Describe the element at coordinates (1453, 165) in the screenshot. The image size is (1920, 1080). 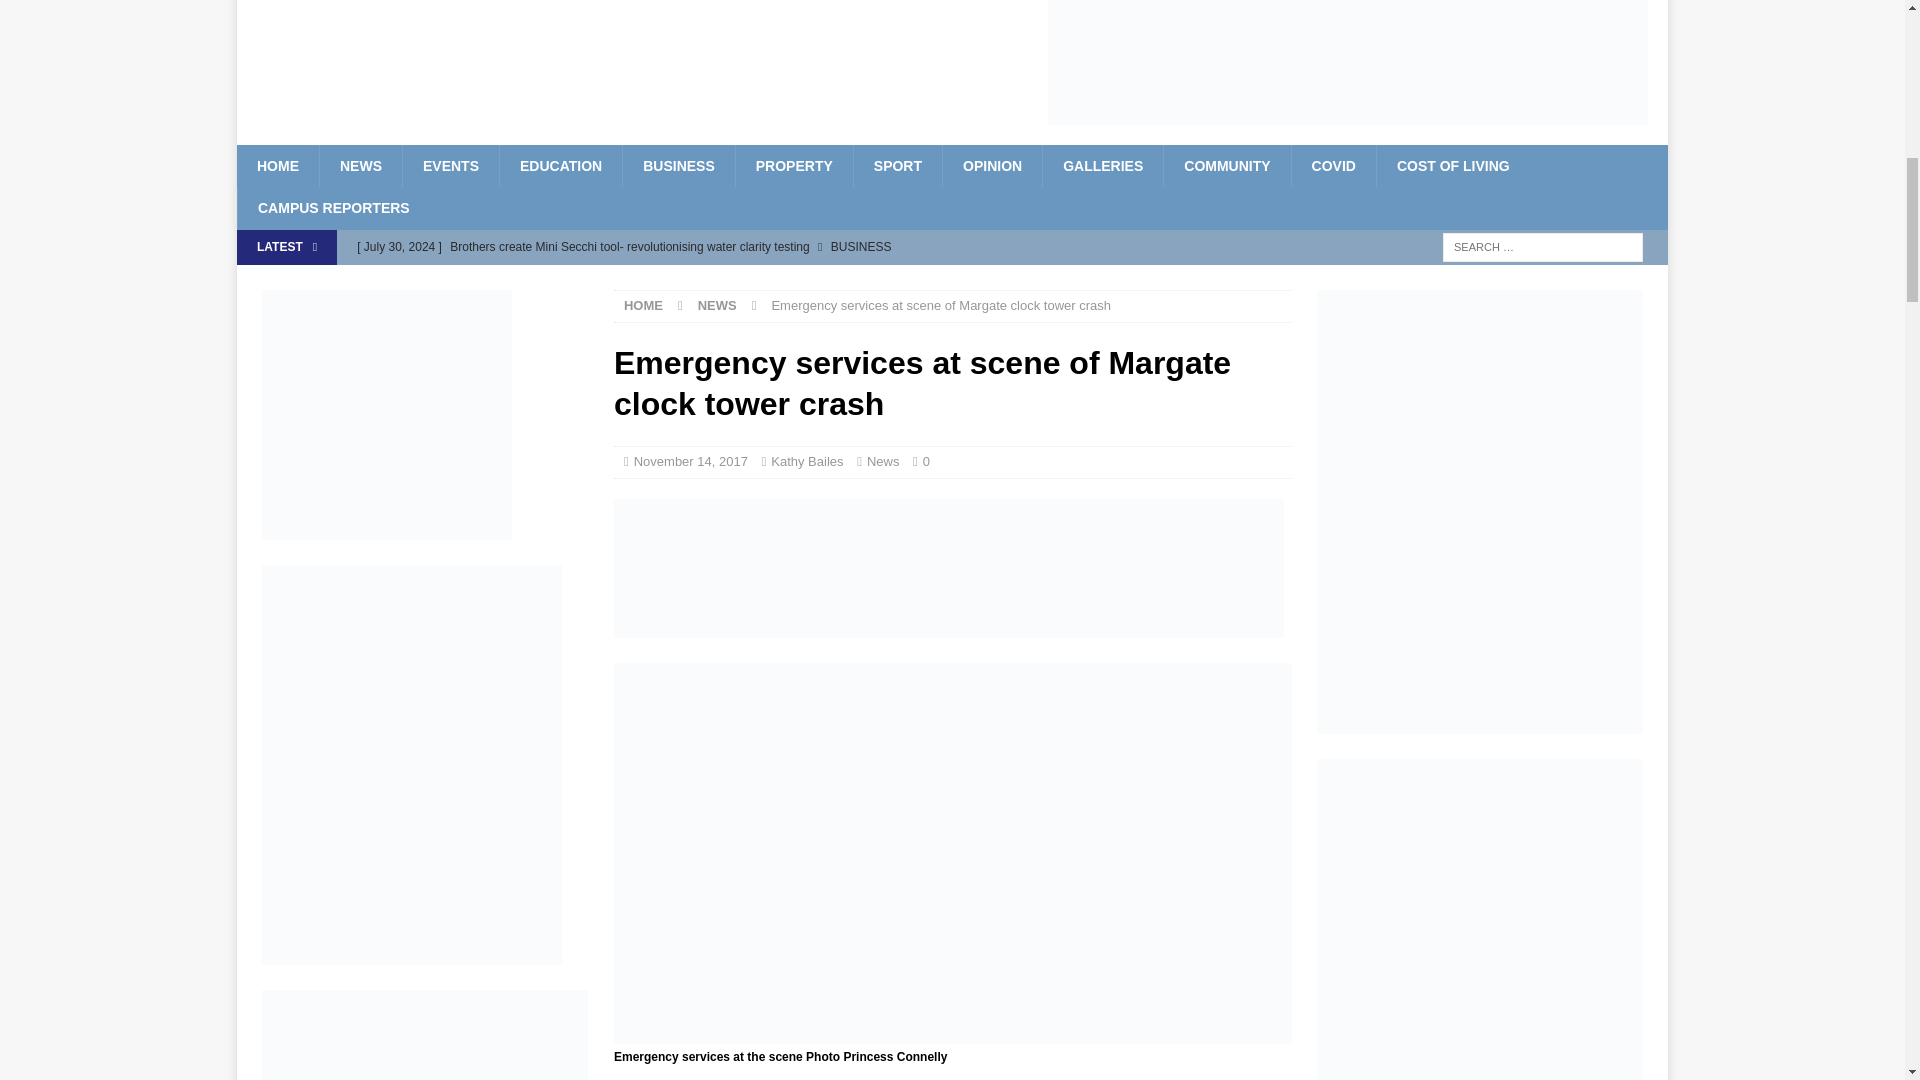
I see `COST OF LIVING` at that location.